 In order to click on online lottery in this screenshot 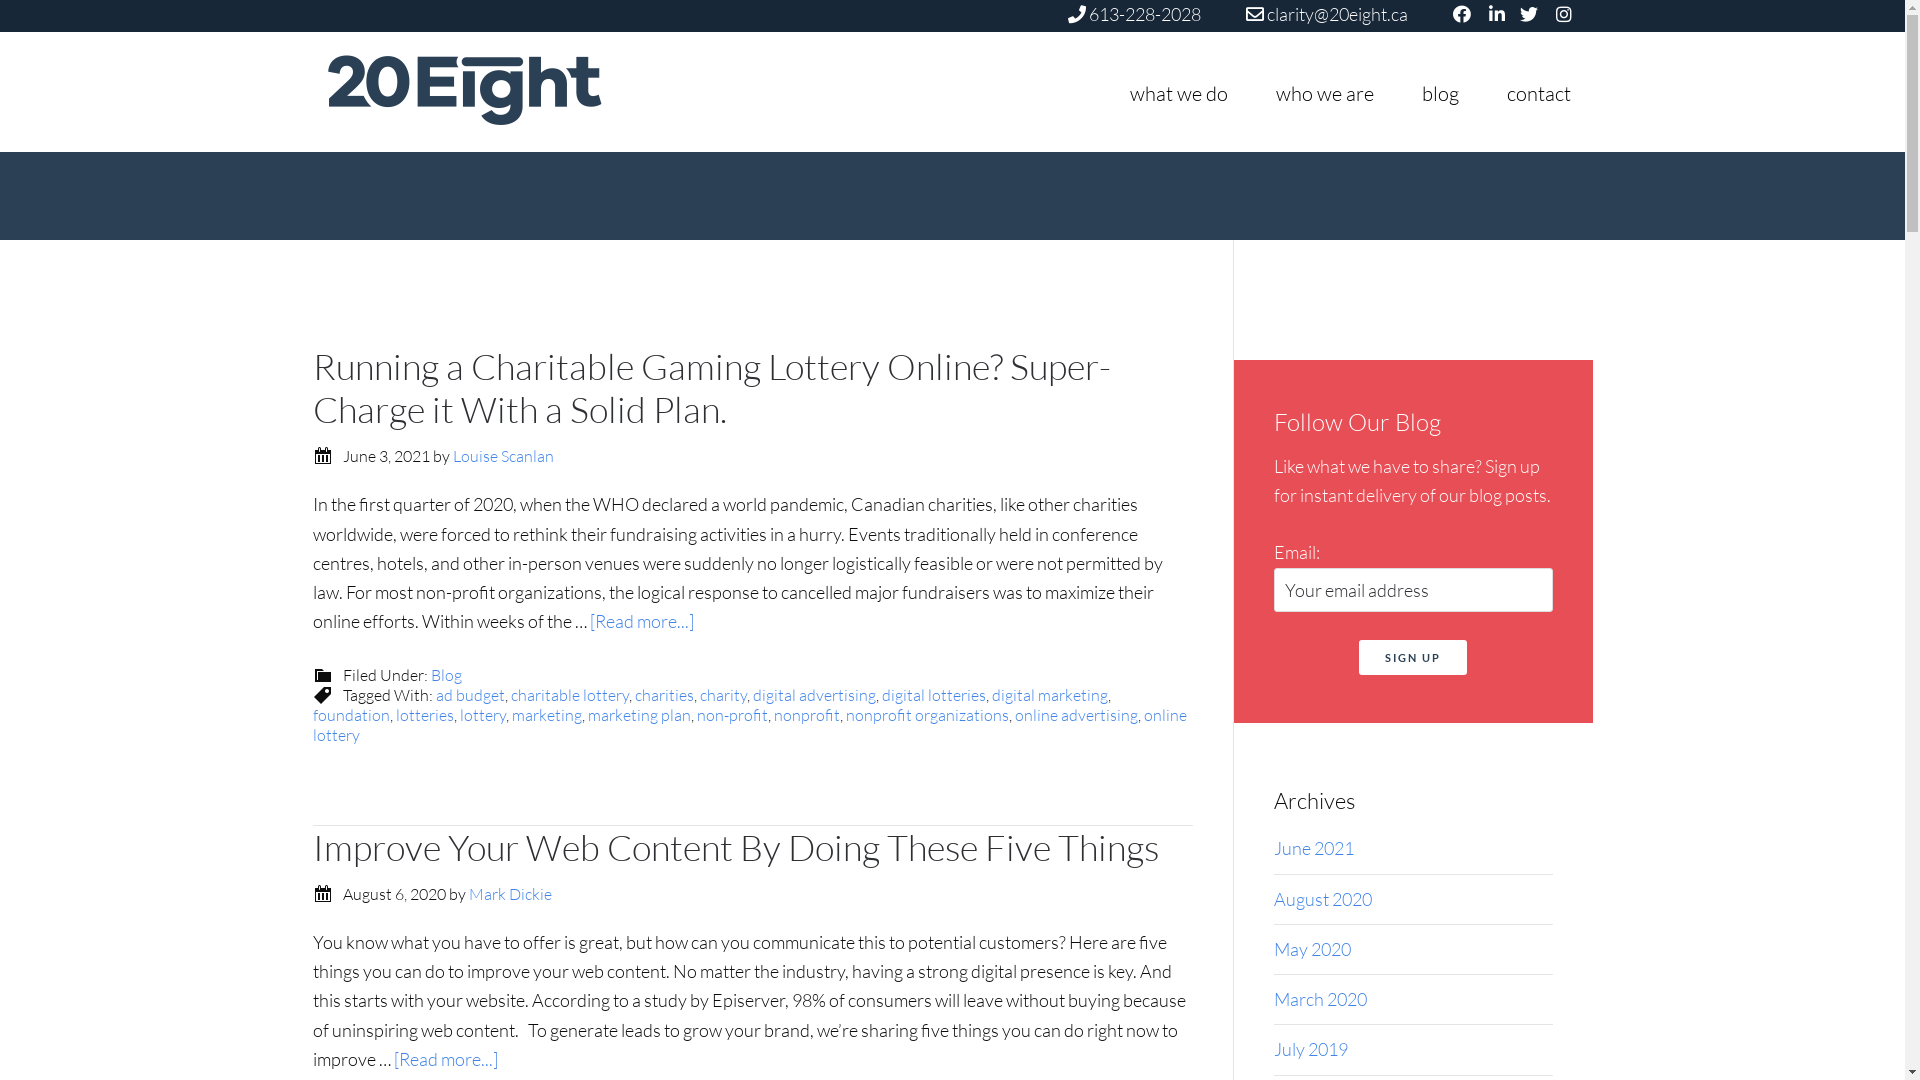, I will do `click(749, 725)`.